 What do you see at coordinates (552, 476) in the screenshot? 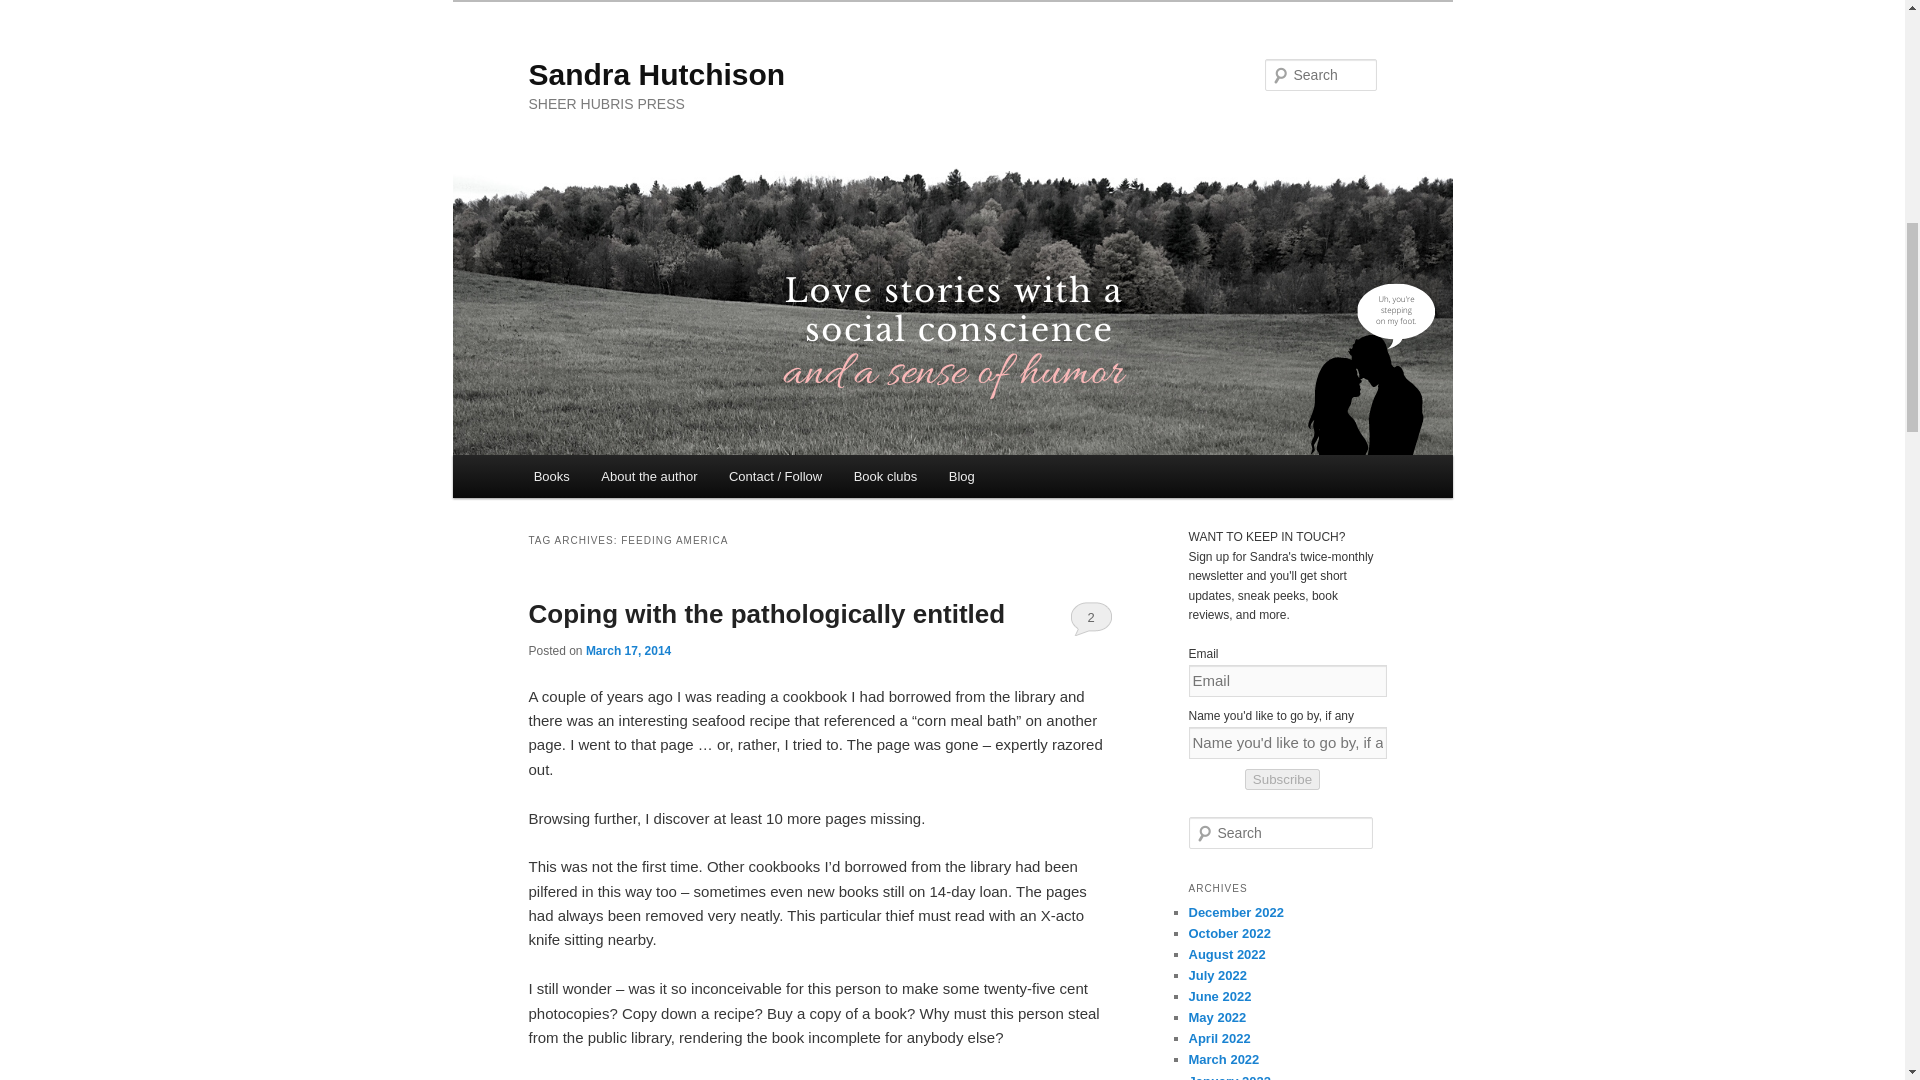
I see `Books` at bounding box center [552, 476].